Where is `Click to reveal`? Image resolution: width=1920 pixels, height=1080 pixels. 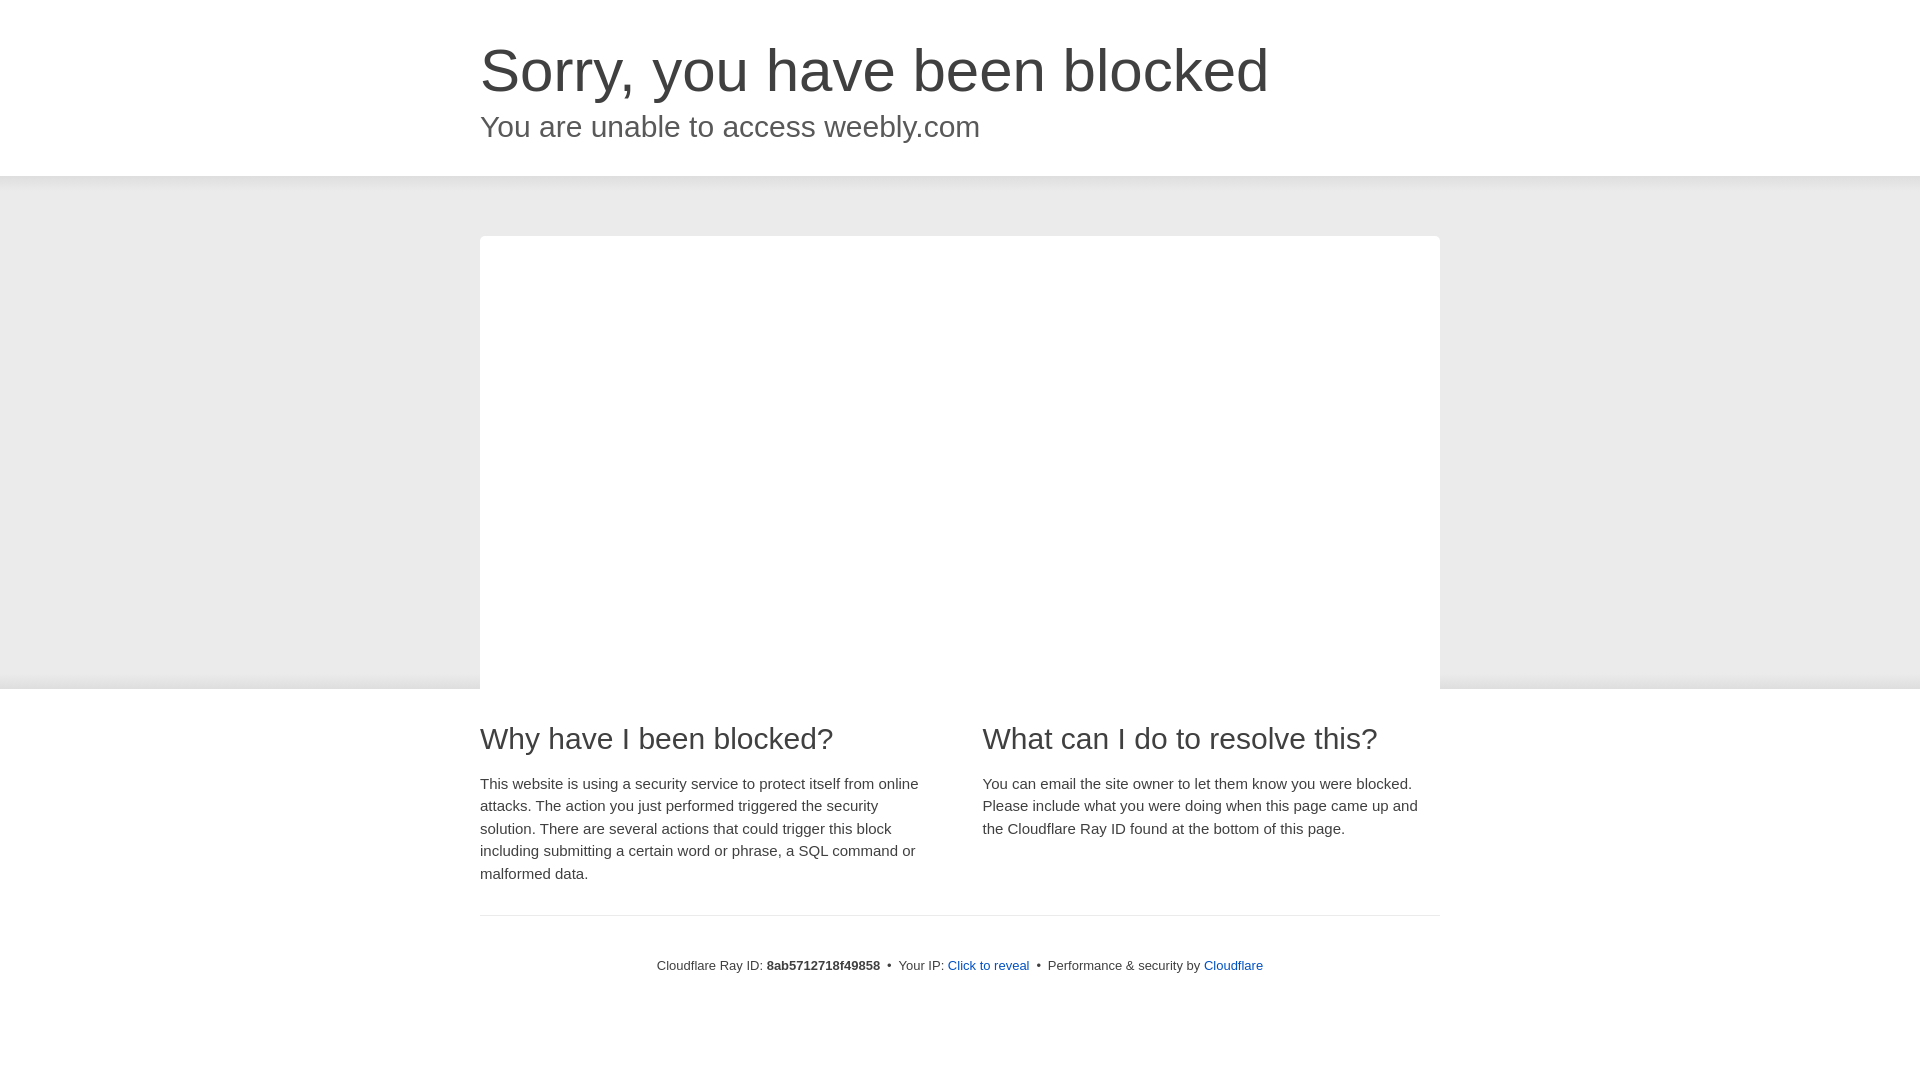
Click to reveal is located at coordinates (988, 966).